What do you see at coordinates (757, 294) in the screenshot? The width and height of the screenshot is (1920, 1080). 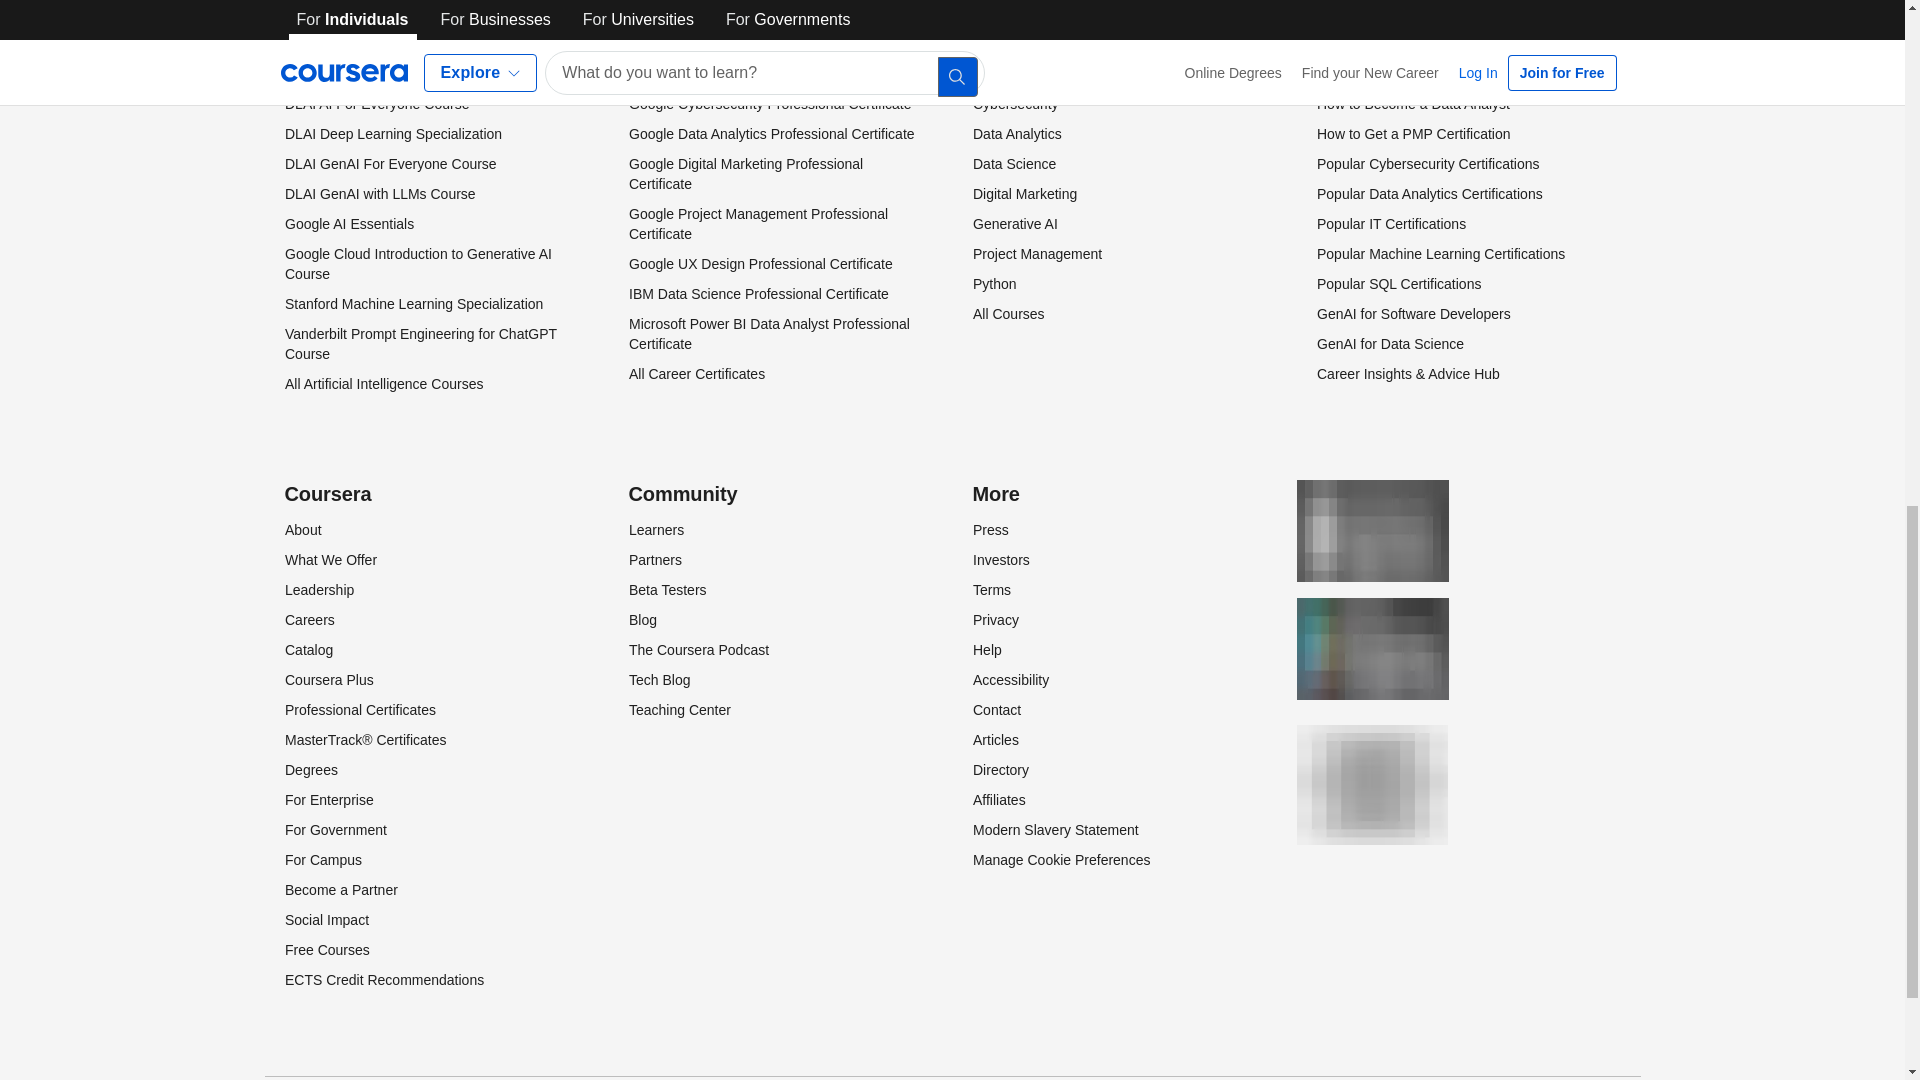 I see `IBM Data Science Professional Certificate` at bounding box center [757, 294].